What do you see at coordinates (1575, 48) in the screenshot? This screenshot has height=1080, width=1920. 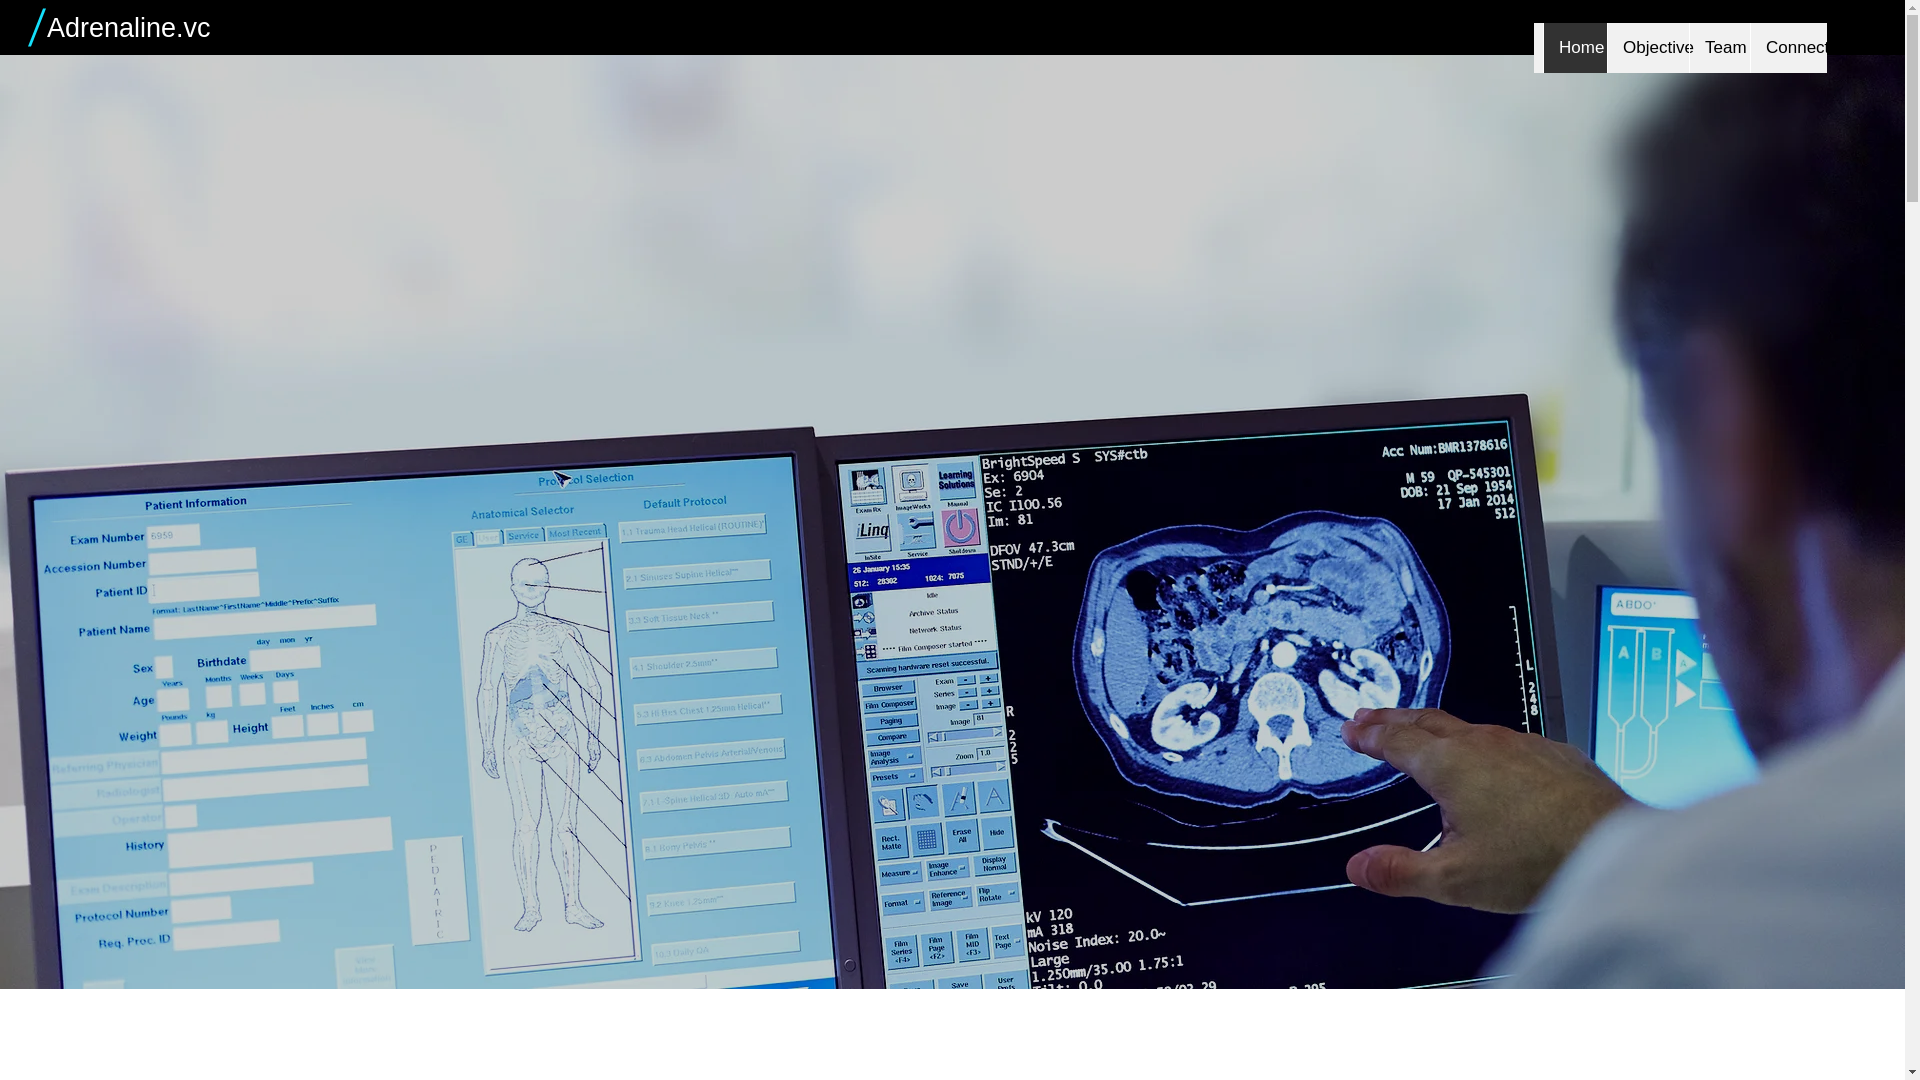 I see `Home` at bounding box center [1575, 48].